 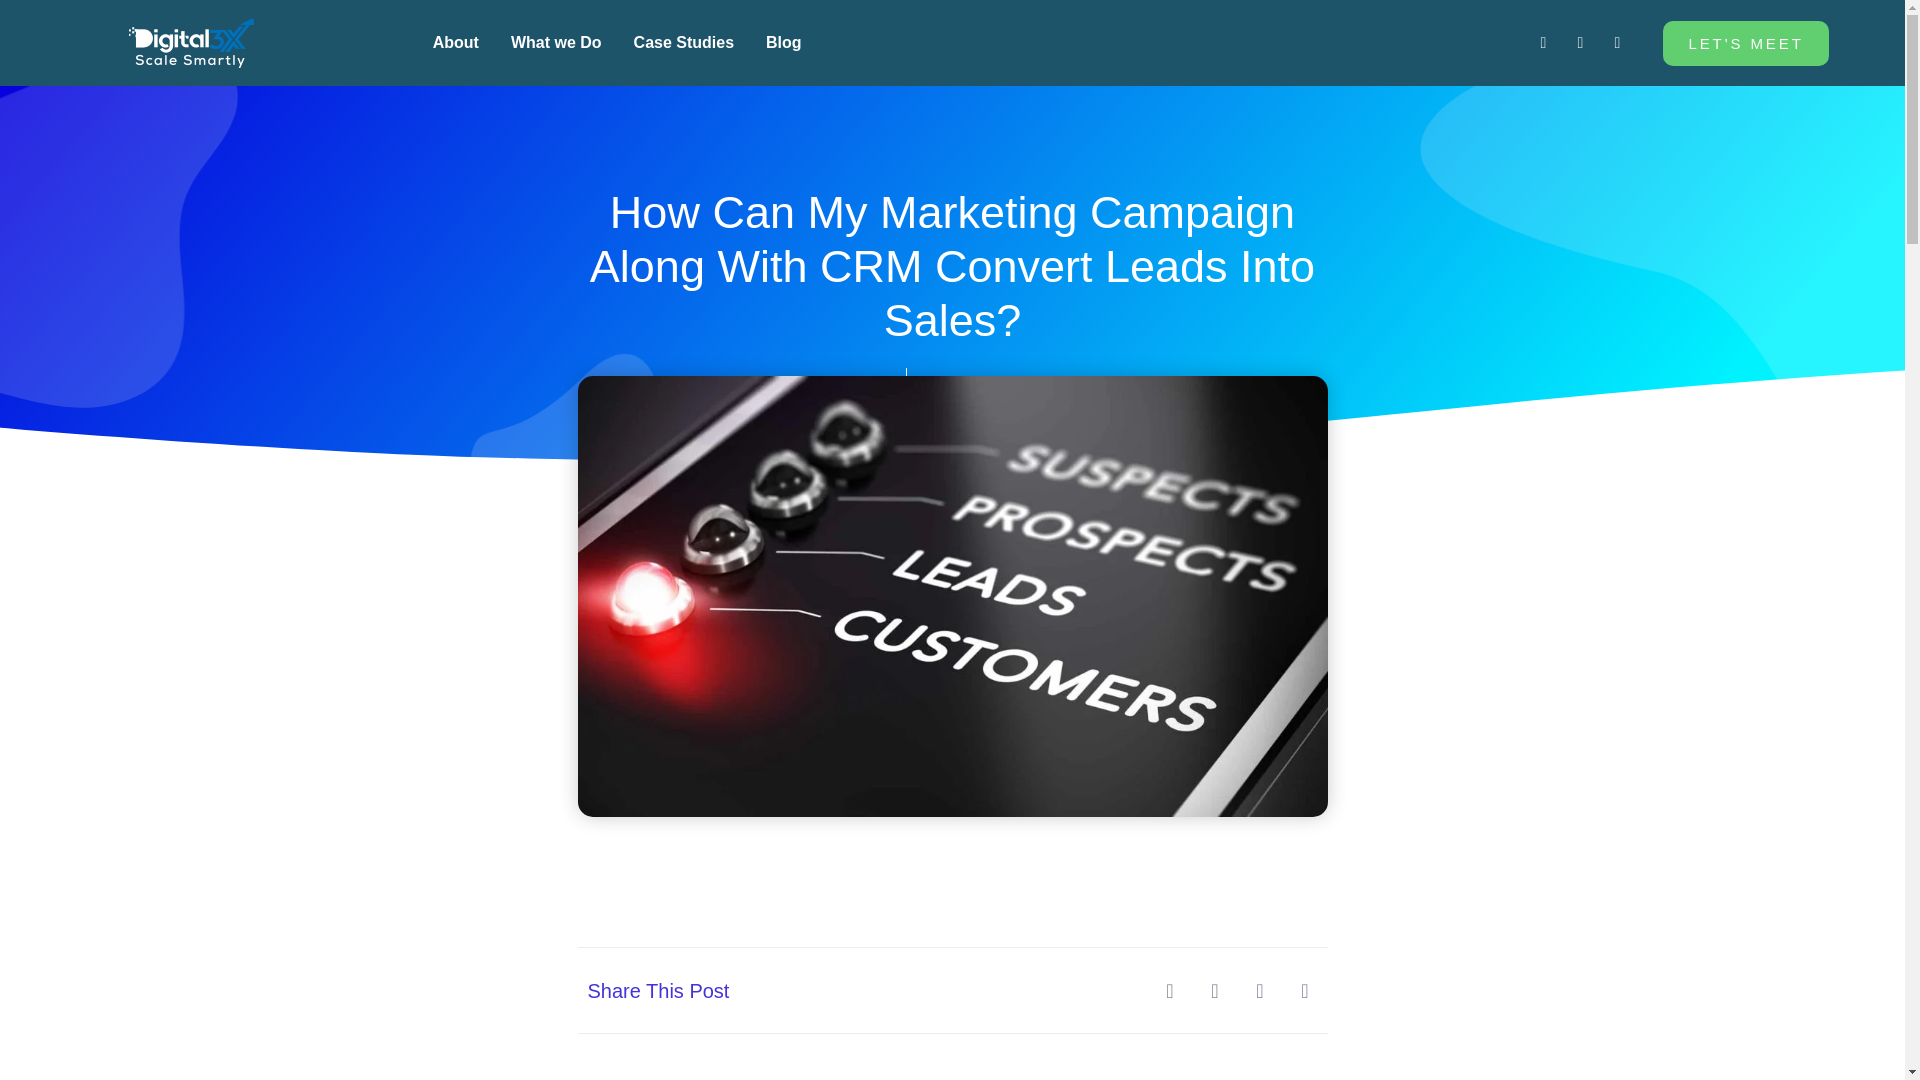 What do you see at coordinates (994, 383) in the screenshot?
I see `January 18, 2023` at bounding box center [994, 383].